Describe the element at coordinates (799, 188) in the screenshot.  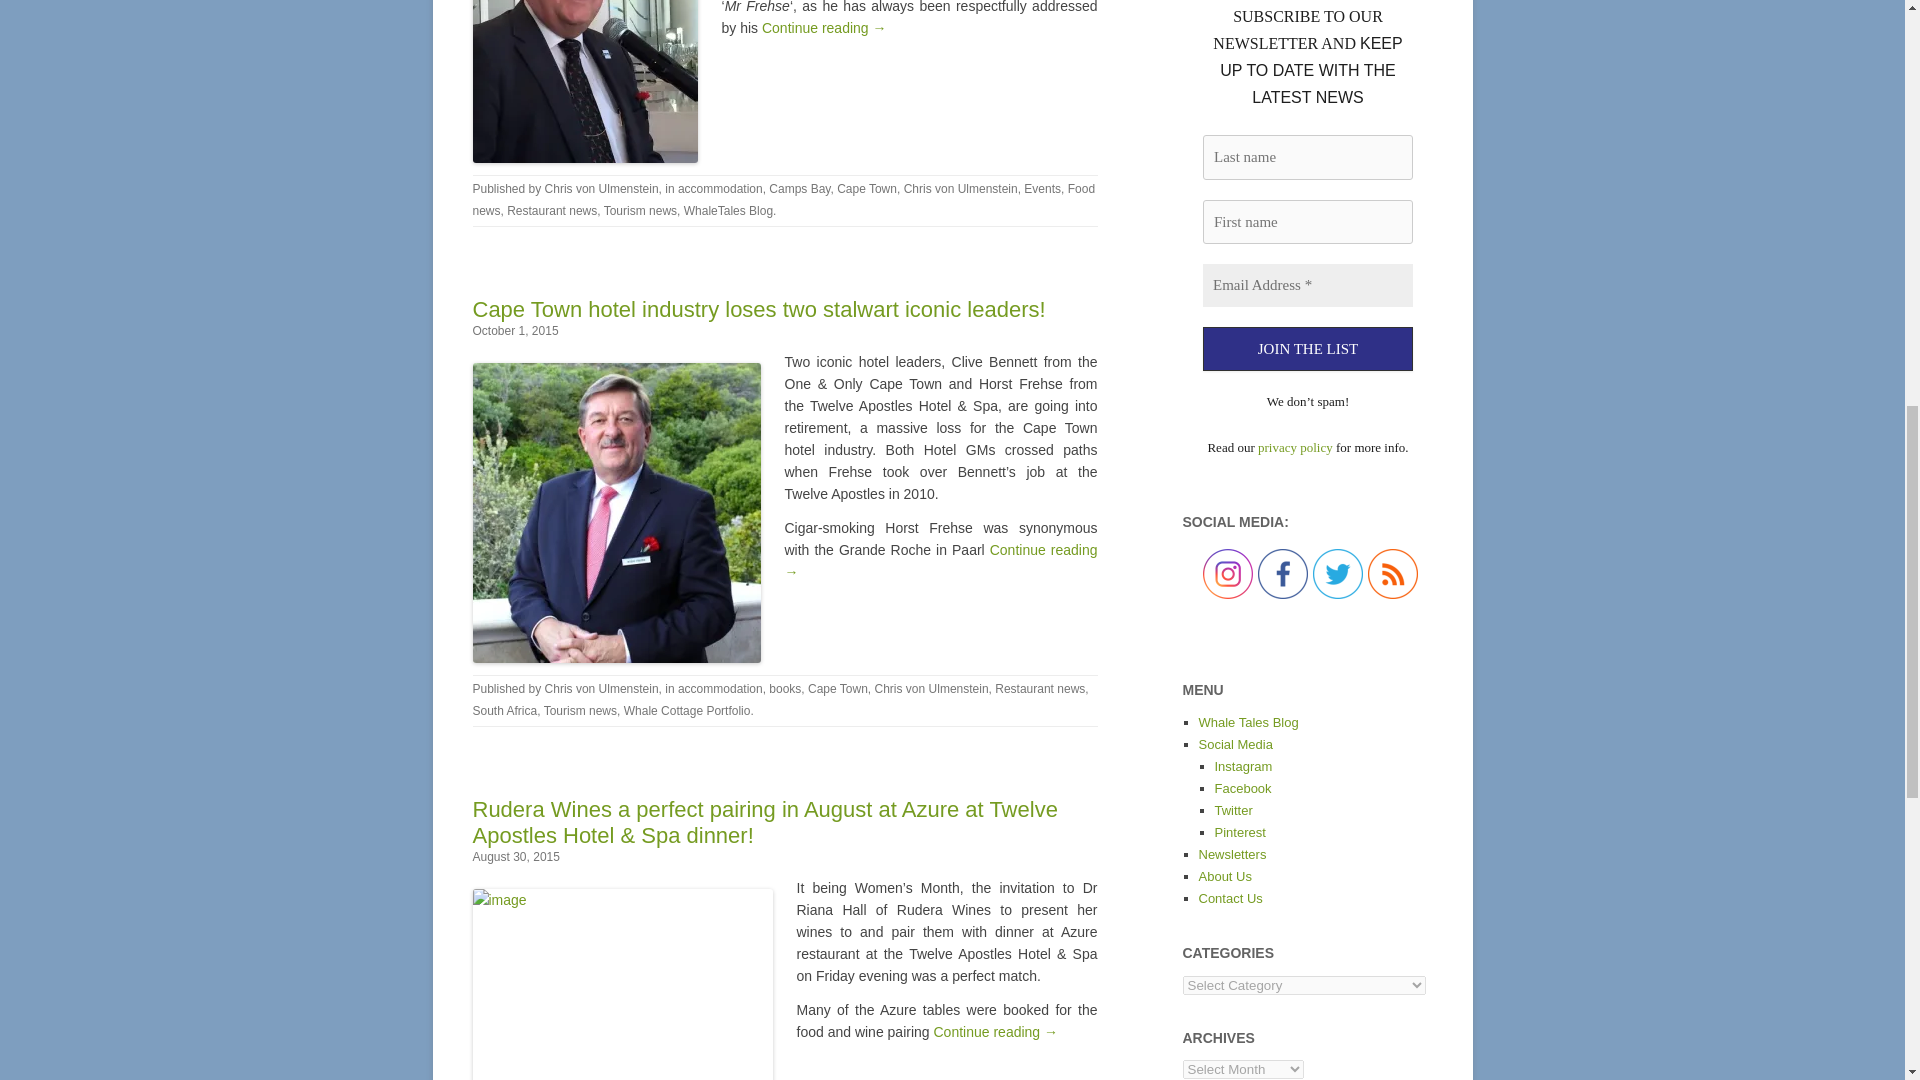
I see `Camps Bay` at that location.